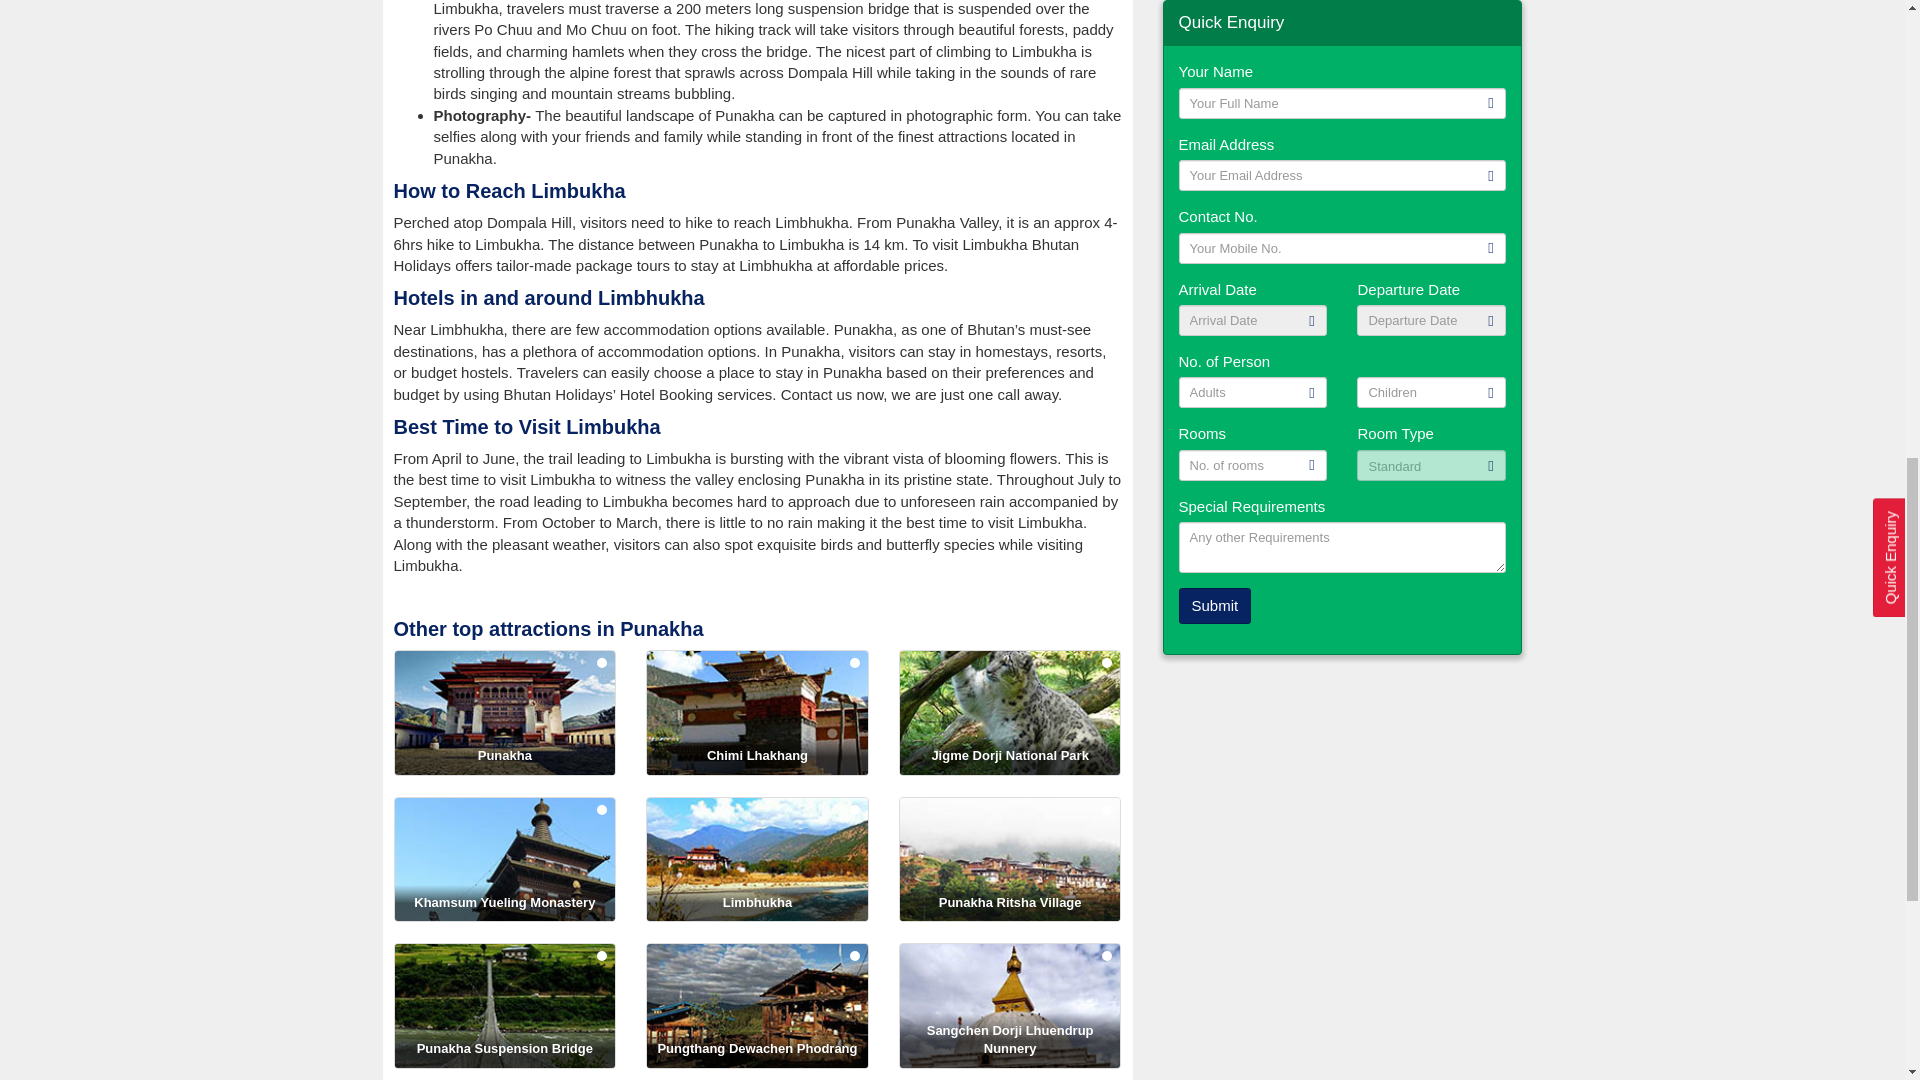 Image resolution: width=1920 pixels, height=1080 pixels. I want to click on Sangchen Dorji Lhuendrup Nunnery, so click(1010, 1006).